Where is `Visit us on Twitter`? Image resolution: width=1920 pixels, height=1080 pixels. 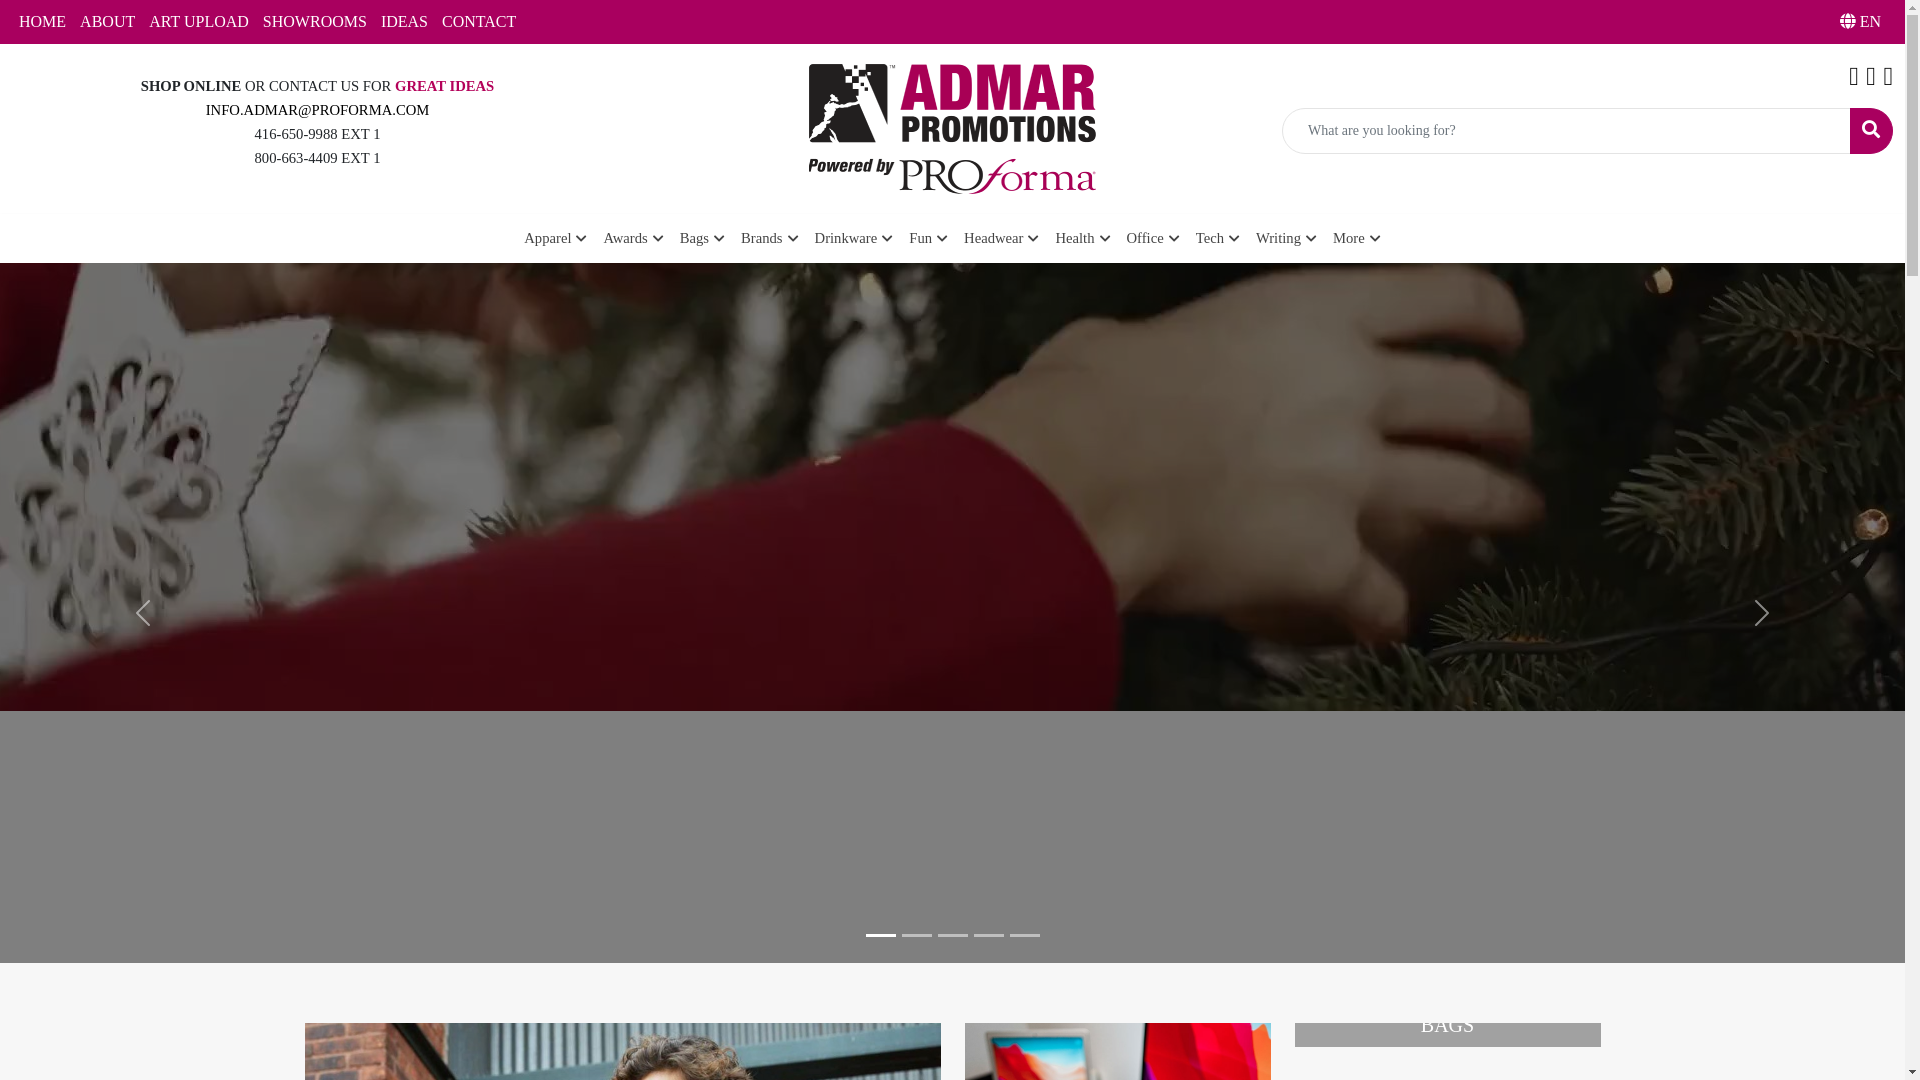 Visit us on Twitter is located at coordinates (1871, 80).